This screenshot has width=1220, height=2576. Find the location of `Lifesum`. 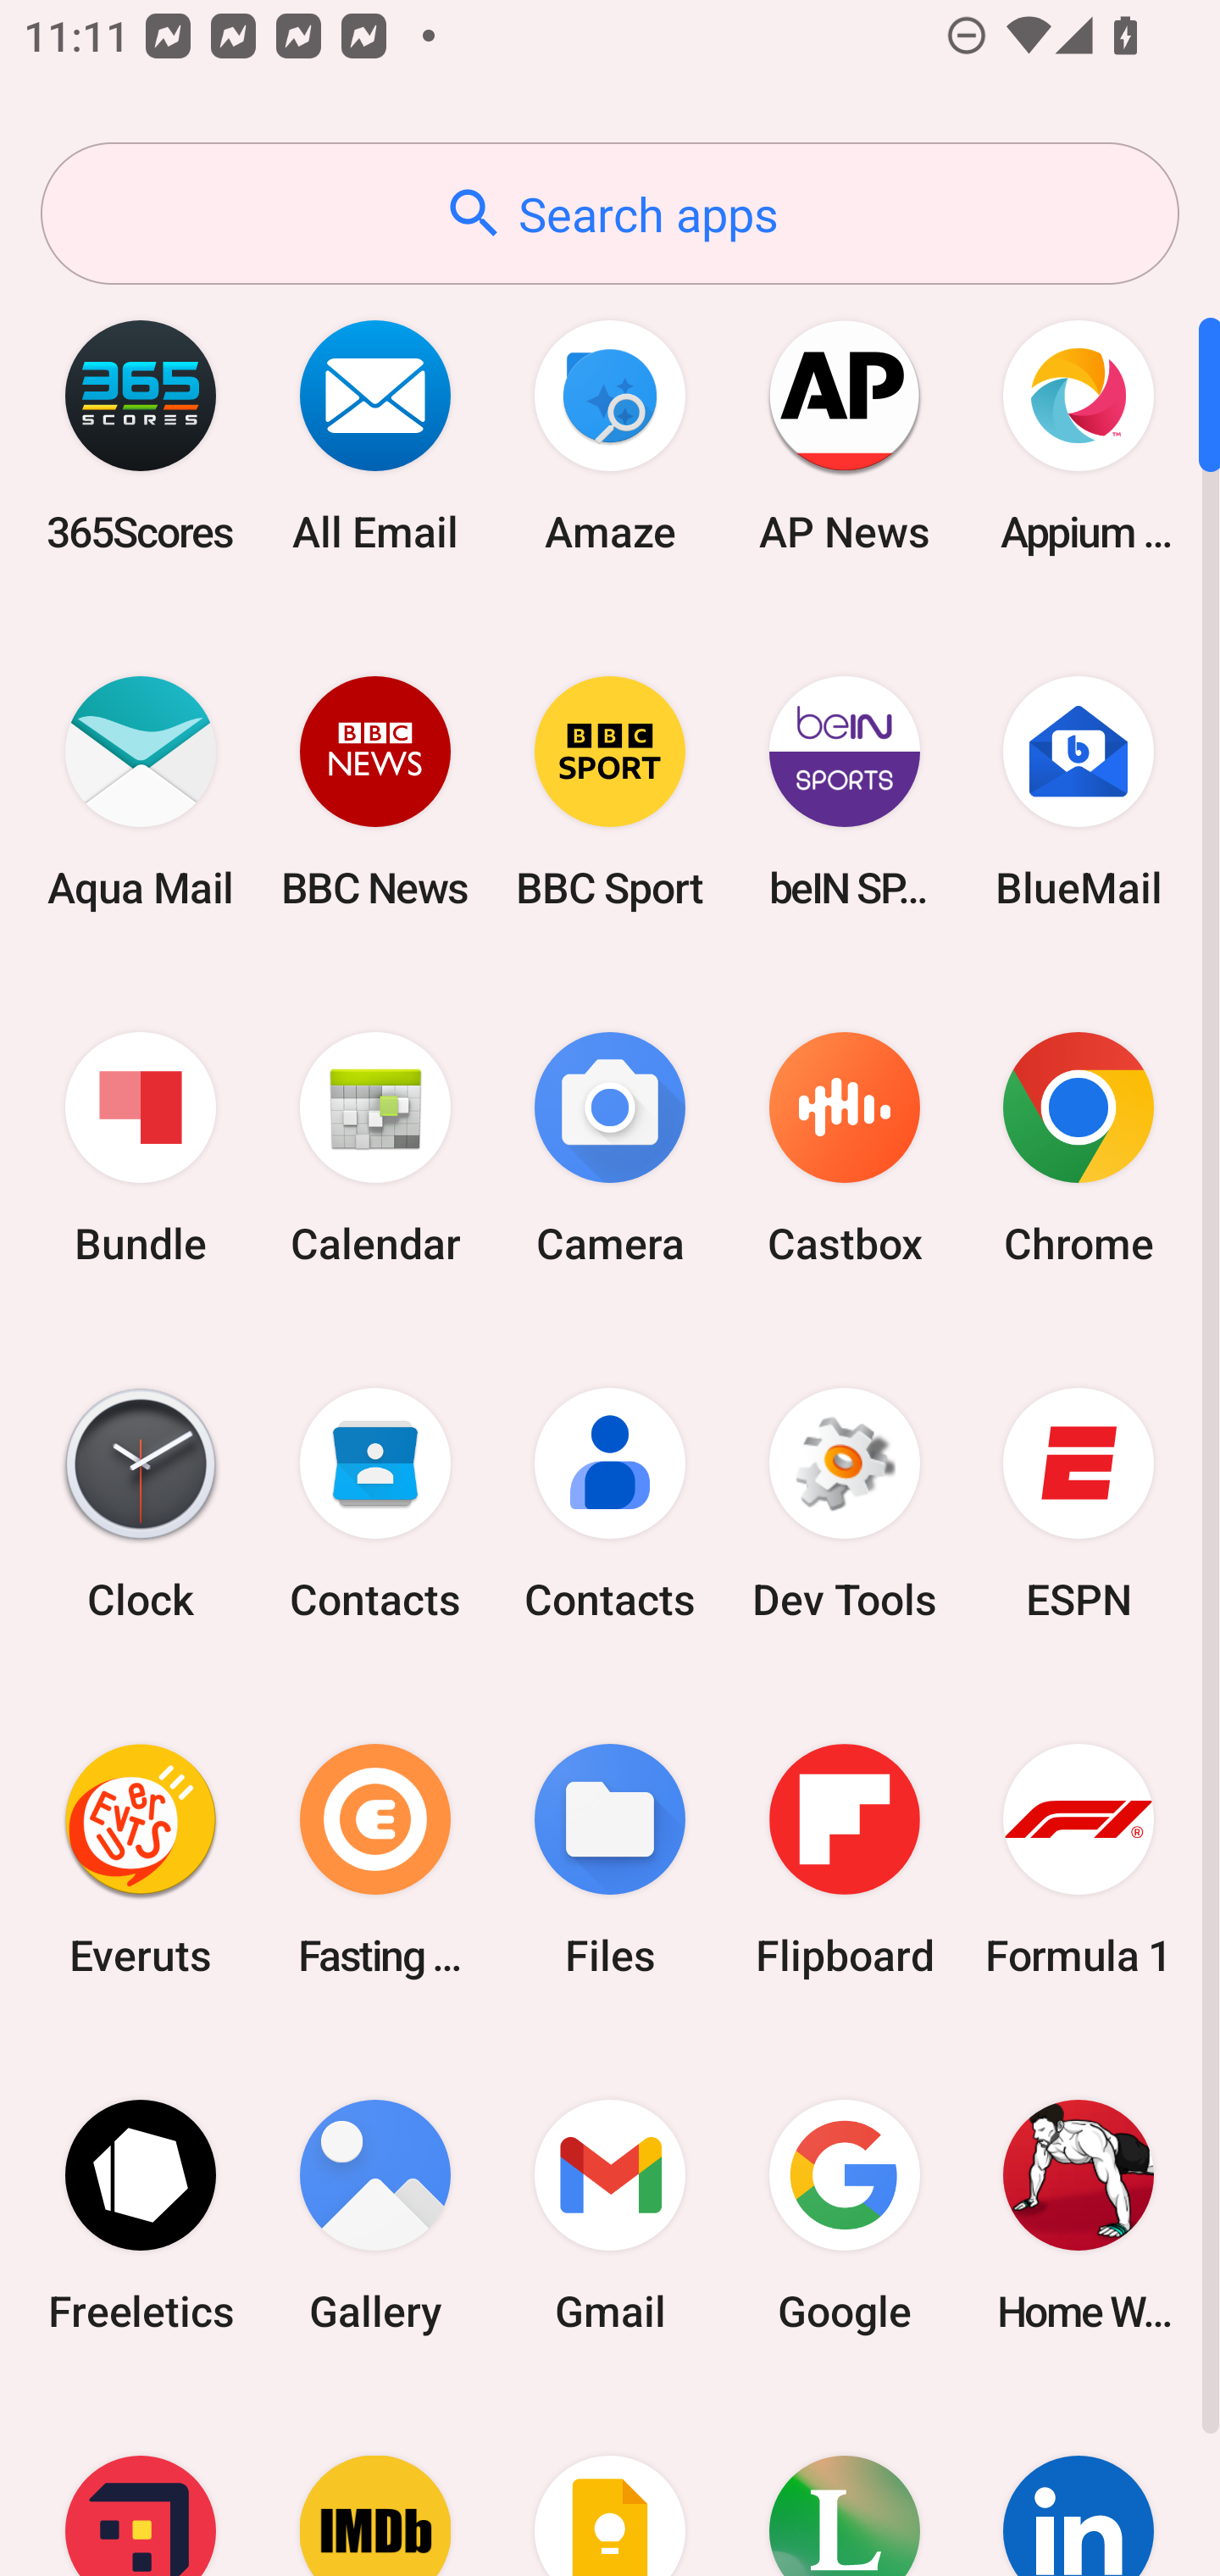

Lifesum is located at coordinates (844, 2484).